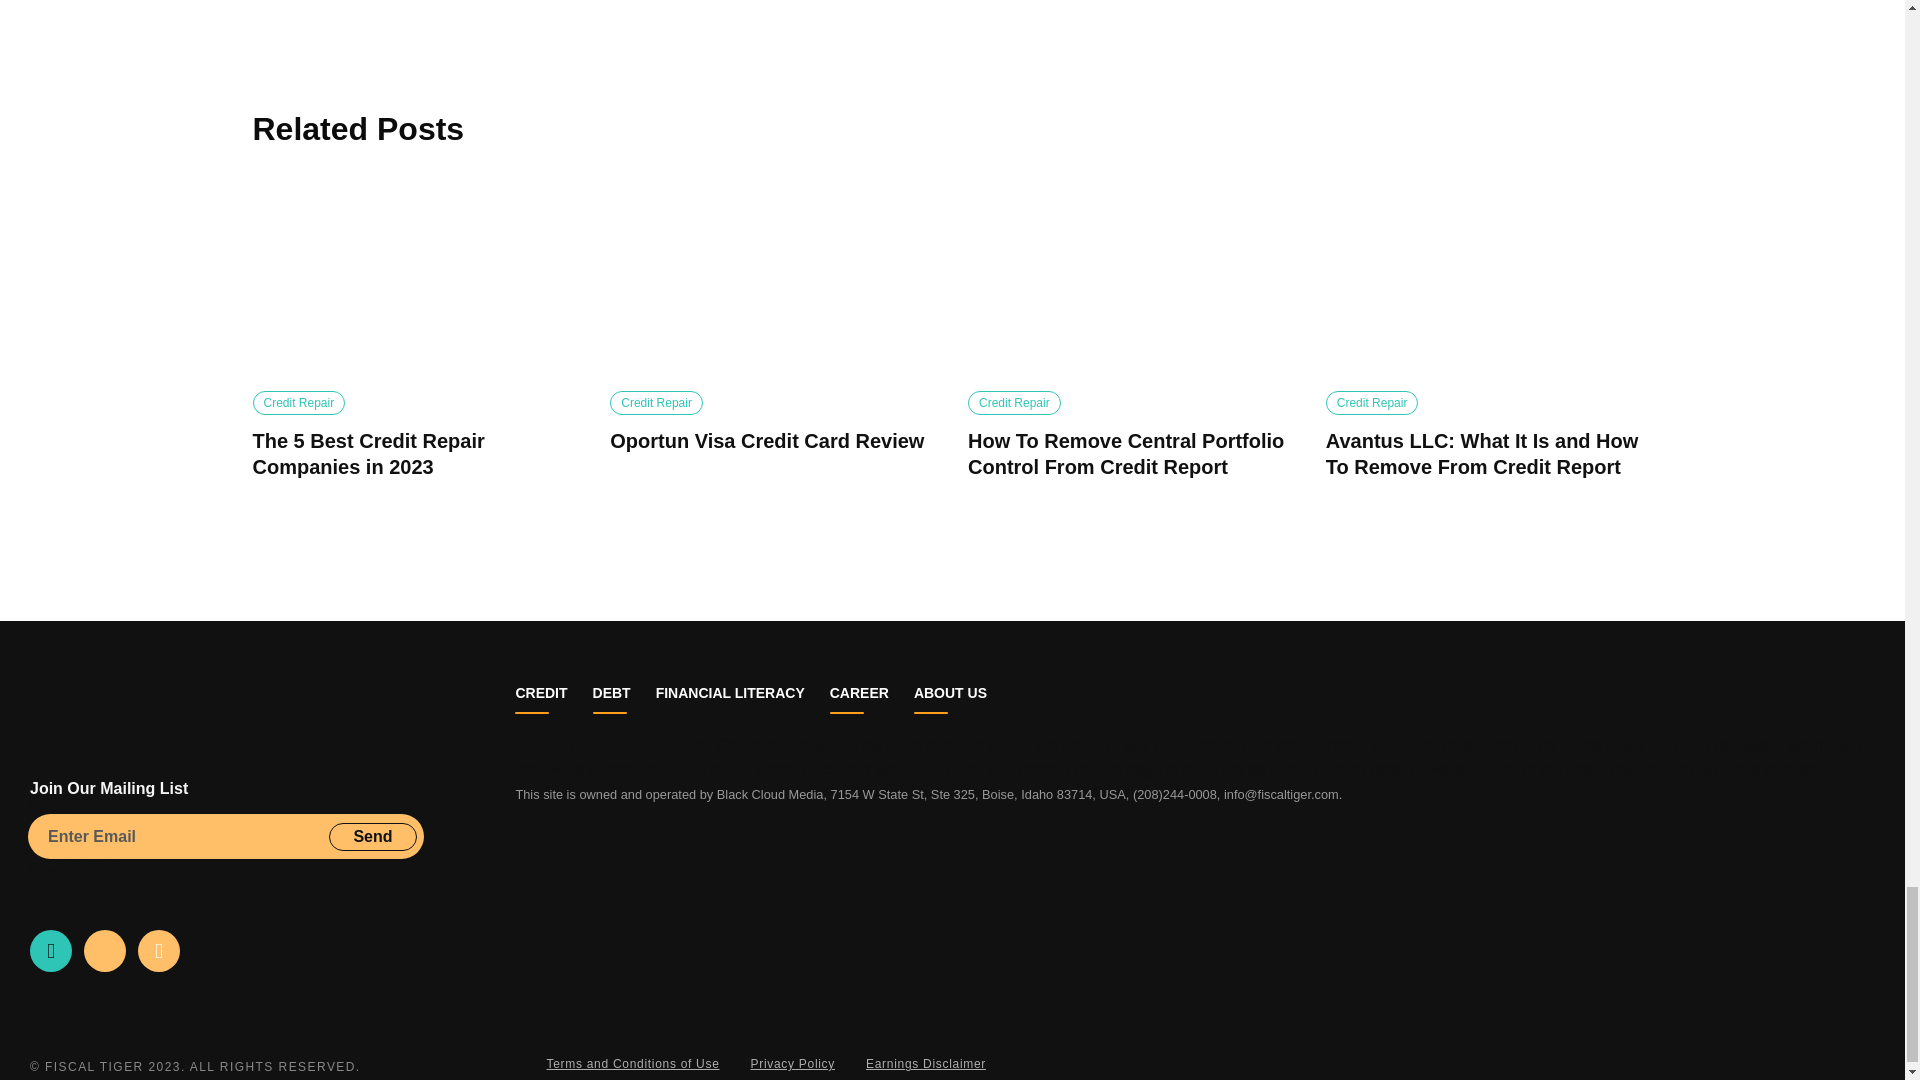 This screenshot has width=1920, height=1080. Describe the element at coordinates (415, 281) in the screenshot. I see `The 5 Best Credit Repair Companies in 2023` at that location.